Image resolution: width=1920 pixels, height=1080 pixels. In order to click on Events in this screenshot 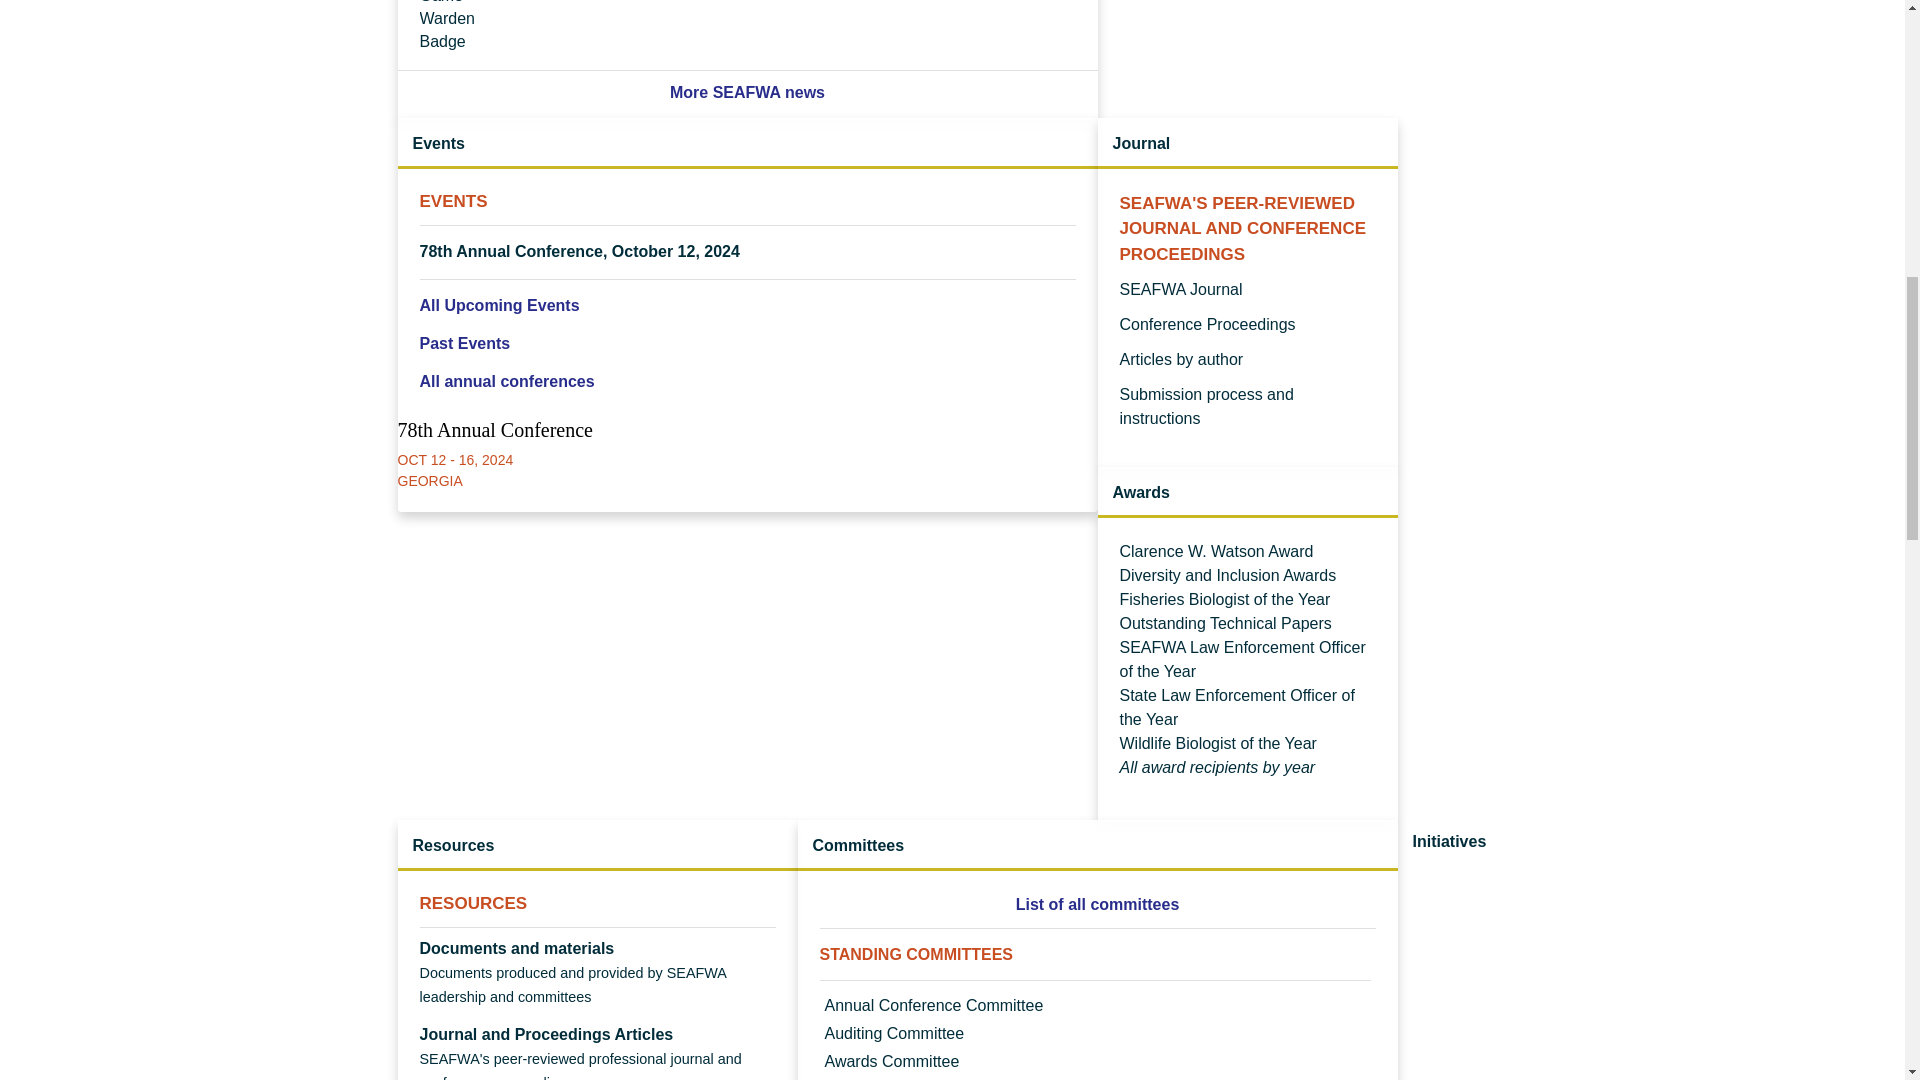, I will do `click(746, 144)`.